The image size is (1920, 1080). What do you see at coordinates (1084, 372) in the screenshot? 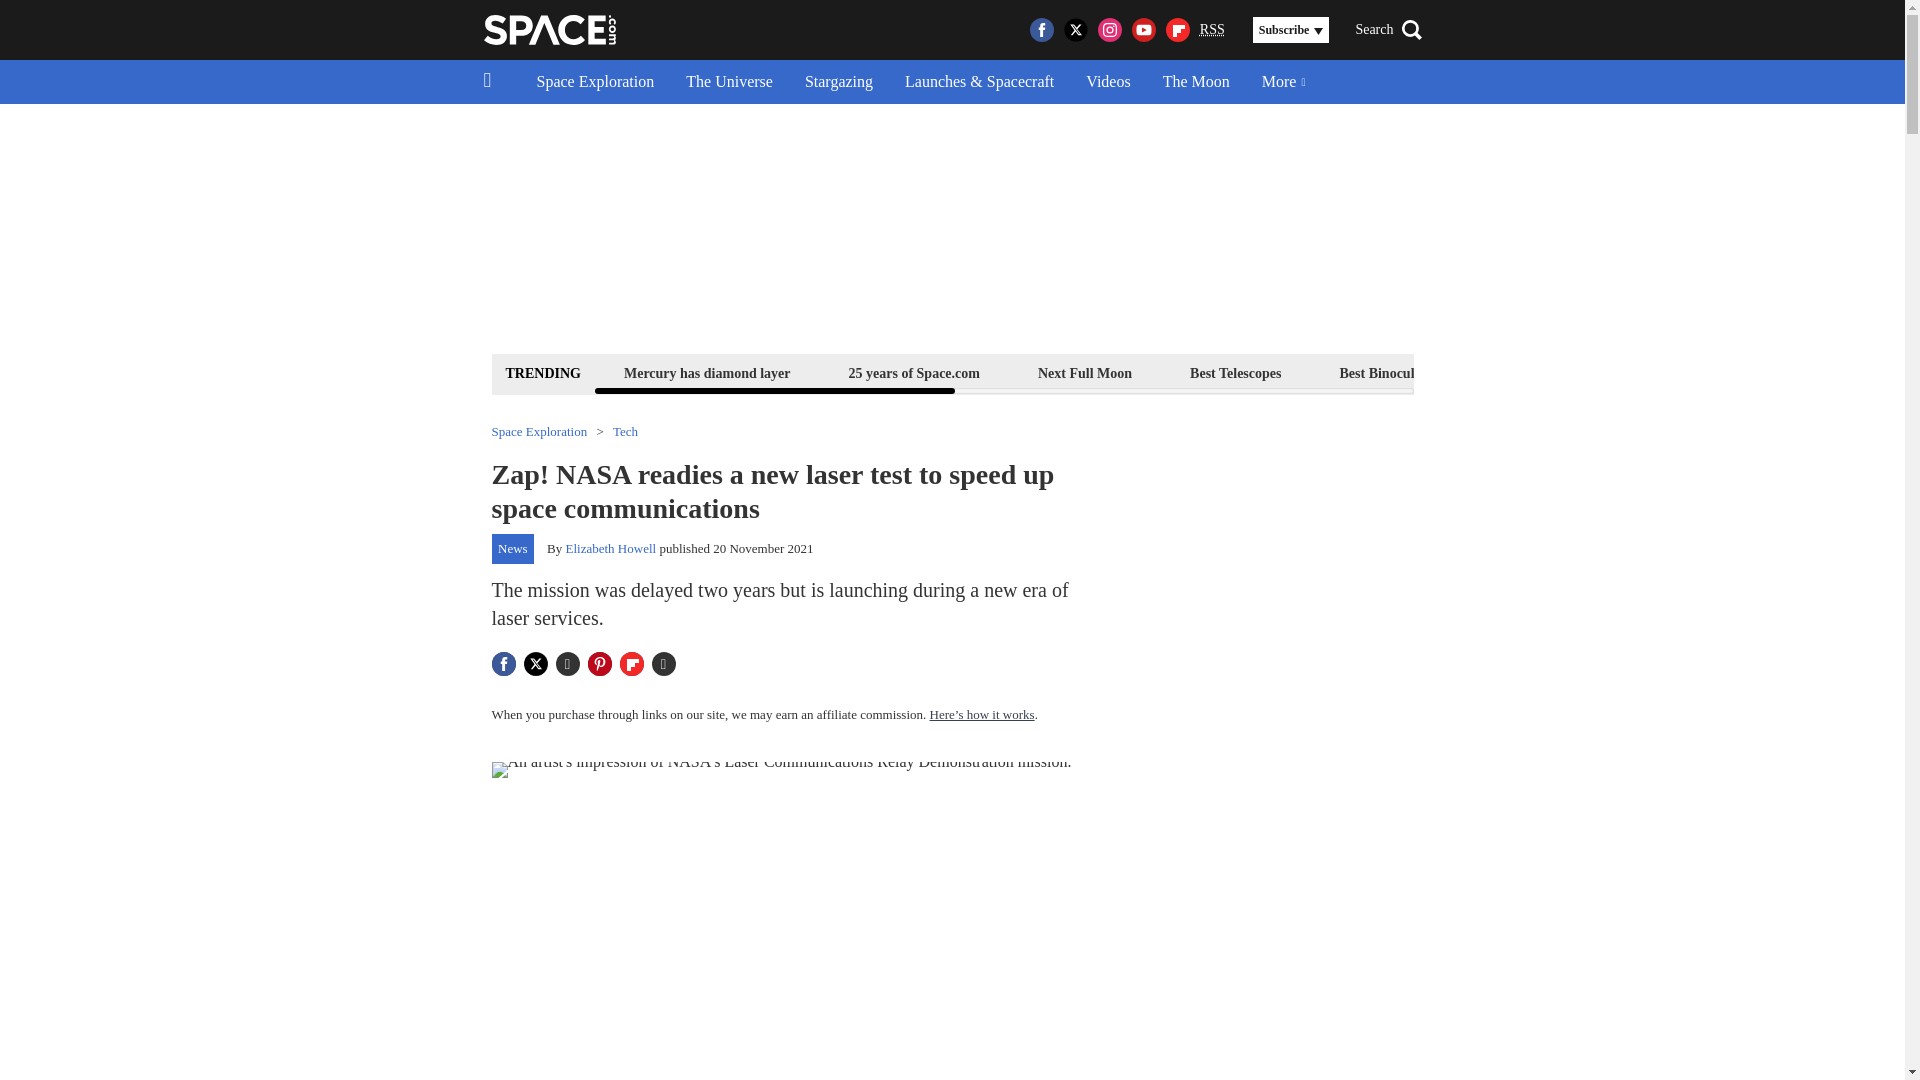
I see `Next Full Moon` at bounding box center [1084, 372].